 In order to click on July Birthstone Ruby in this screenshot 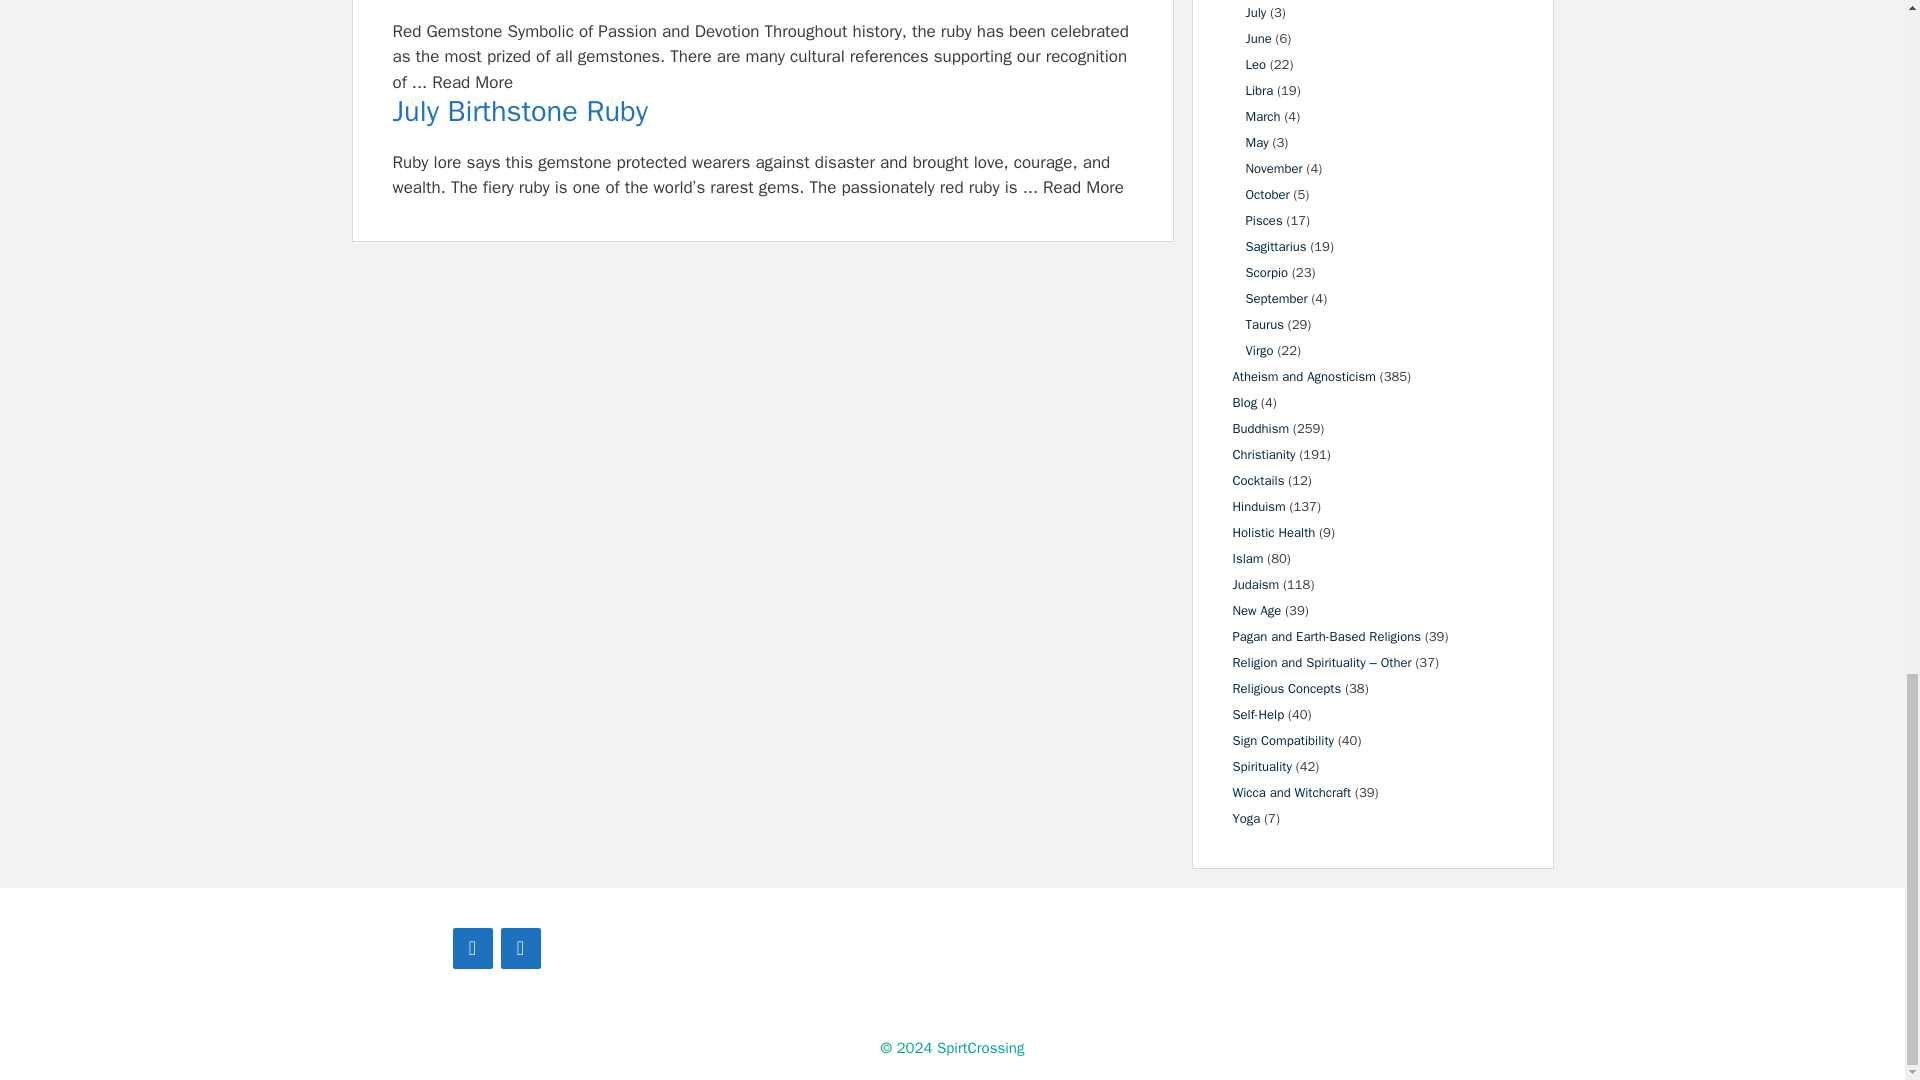, I will do `click(762, 112)`.